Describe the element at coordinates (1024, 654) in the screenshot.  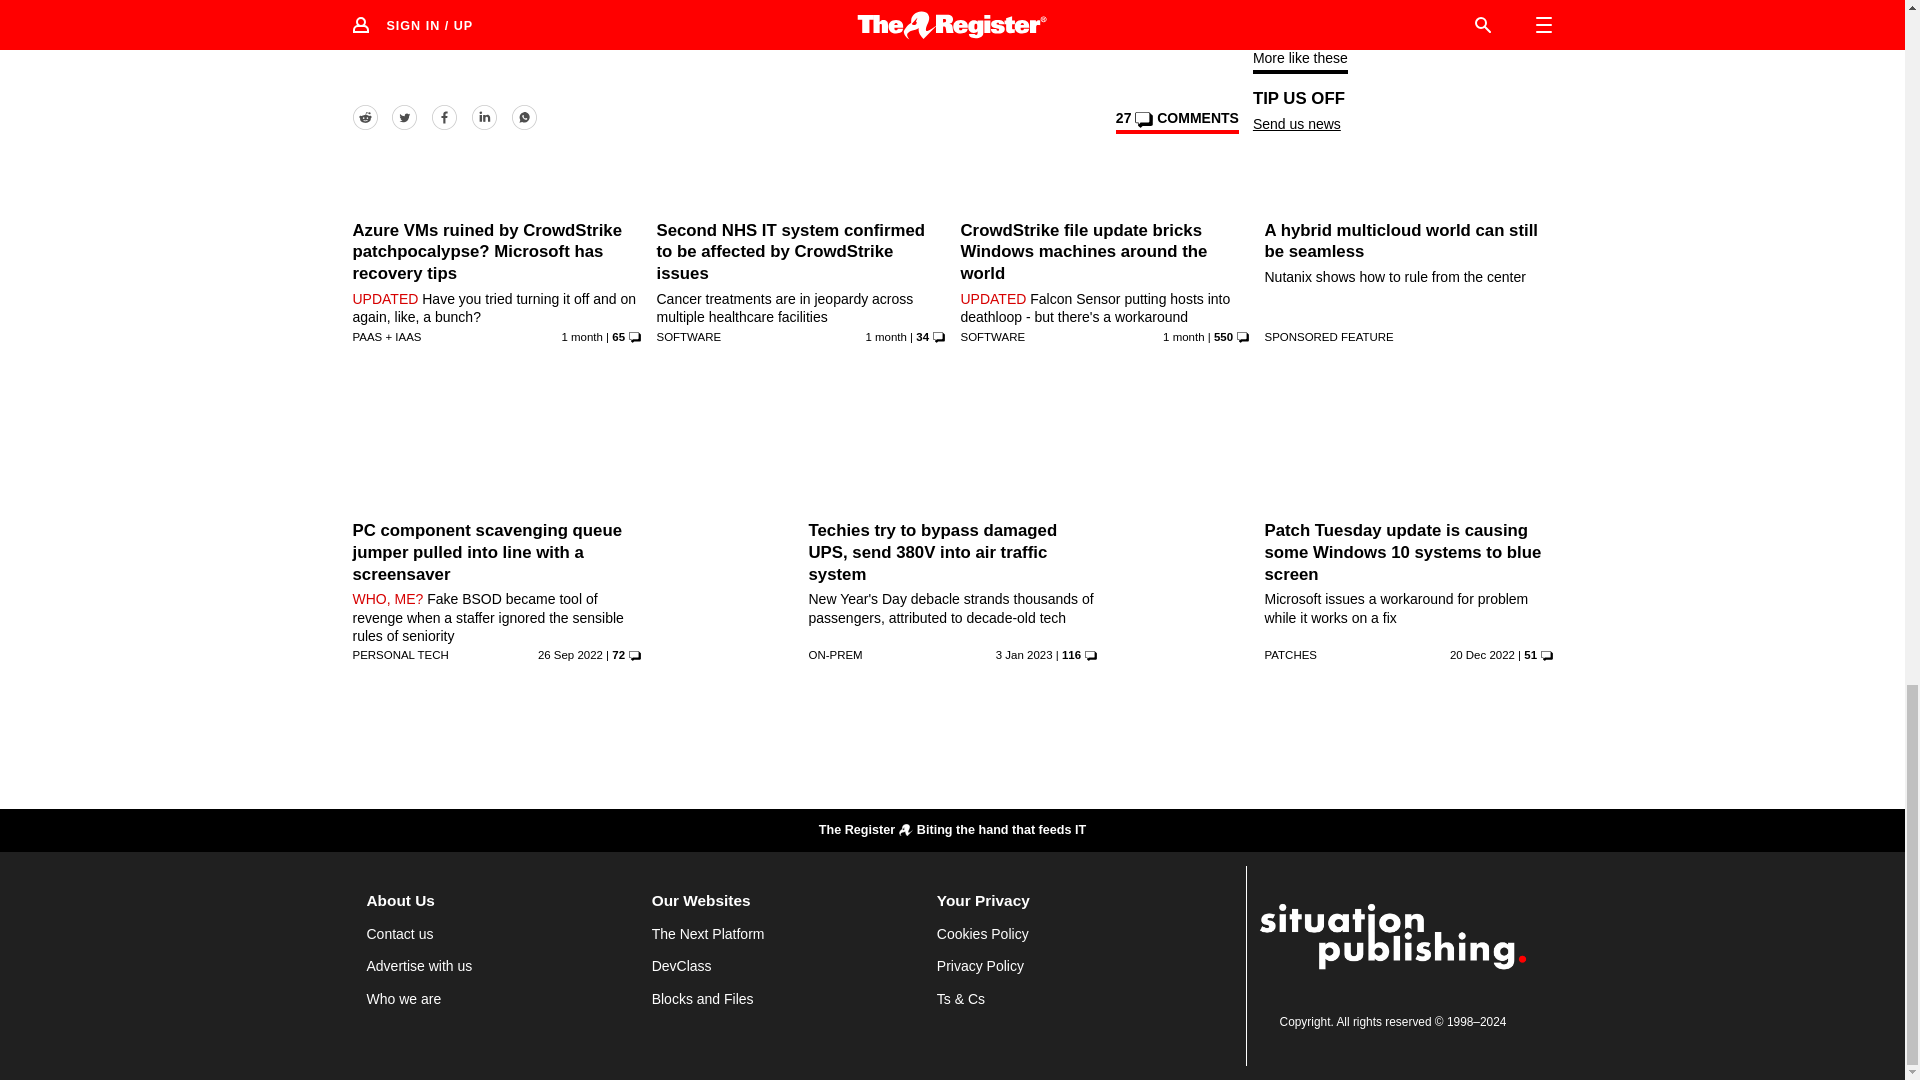
I see `3 Jan 2023 13:0` at that location.